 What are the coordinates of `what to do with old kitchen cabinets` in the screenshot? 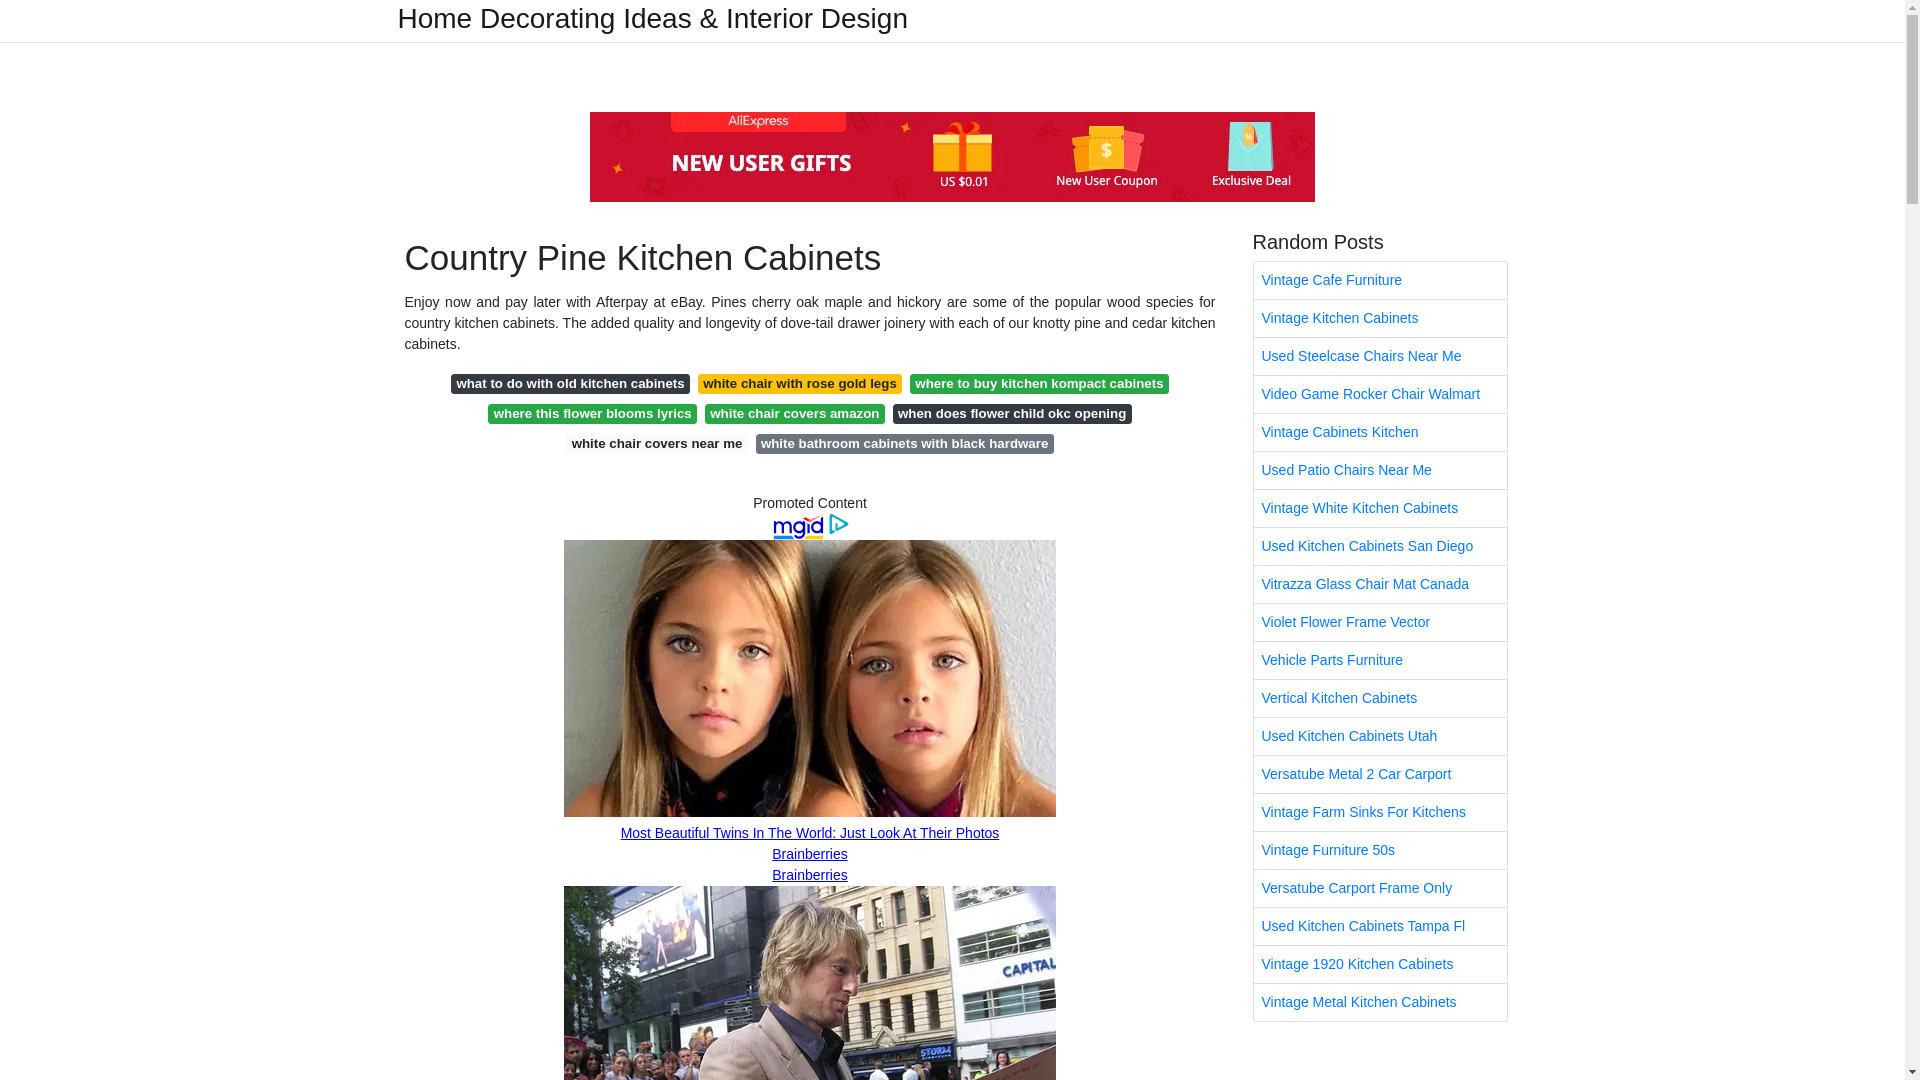 It's located at (570, 384).